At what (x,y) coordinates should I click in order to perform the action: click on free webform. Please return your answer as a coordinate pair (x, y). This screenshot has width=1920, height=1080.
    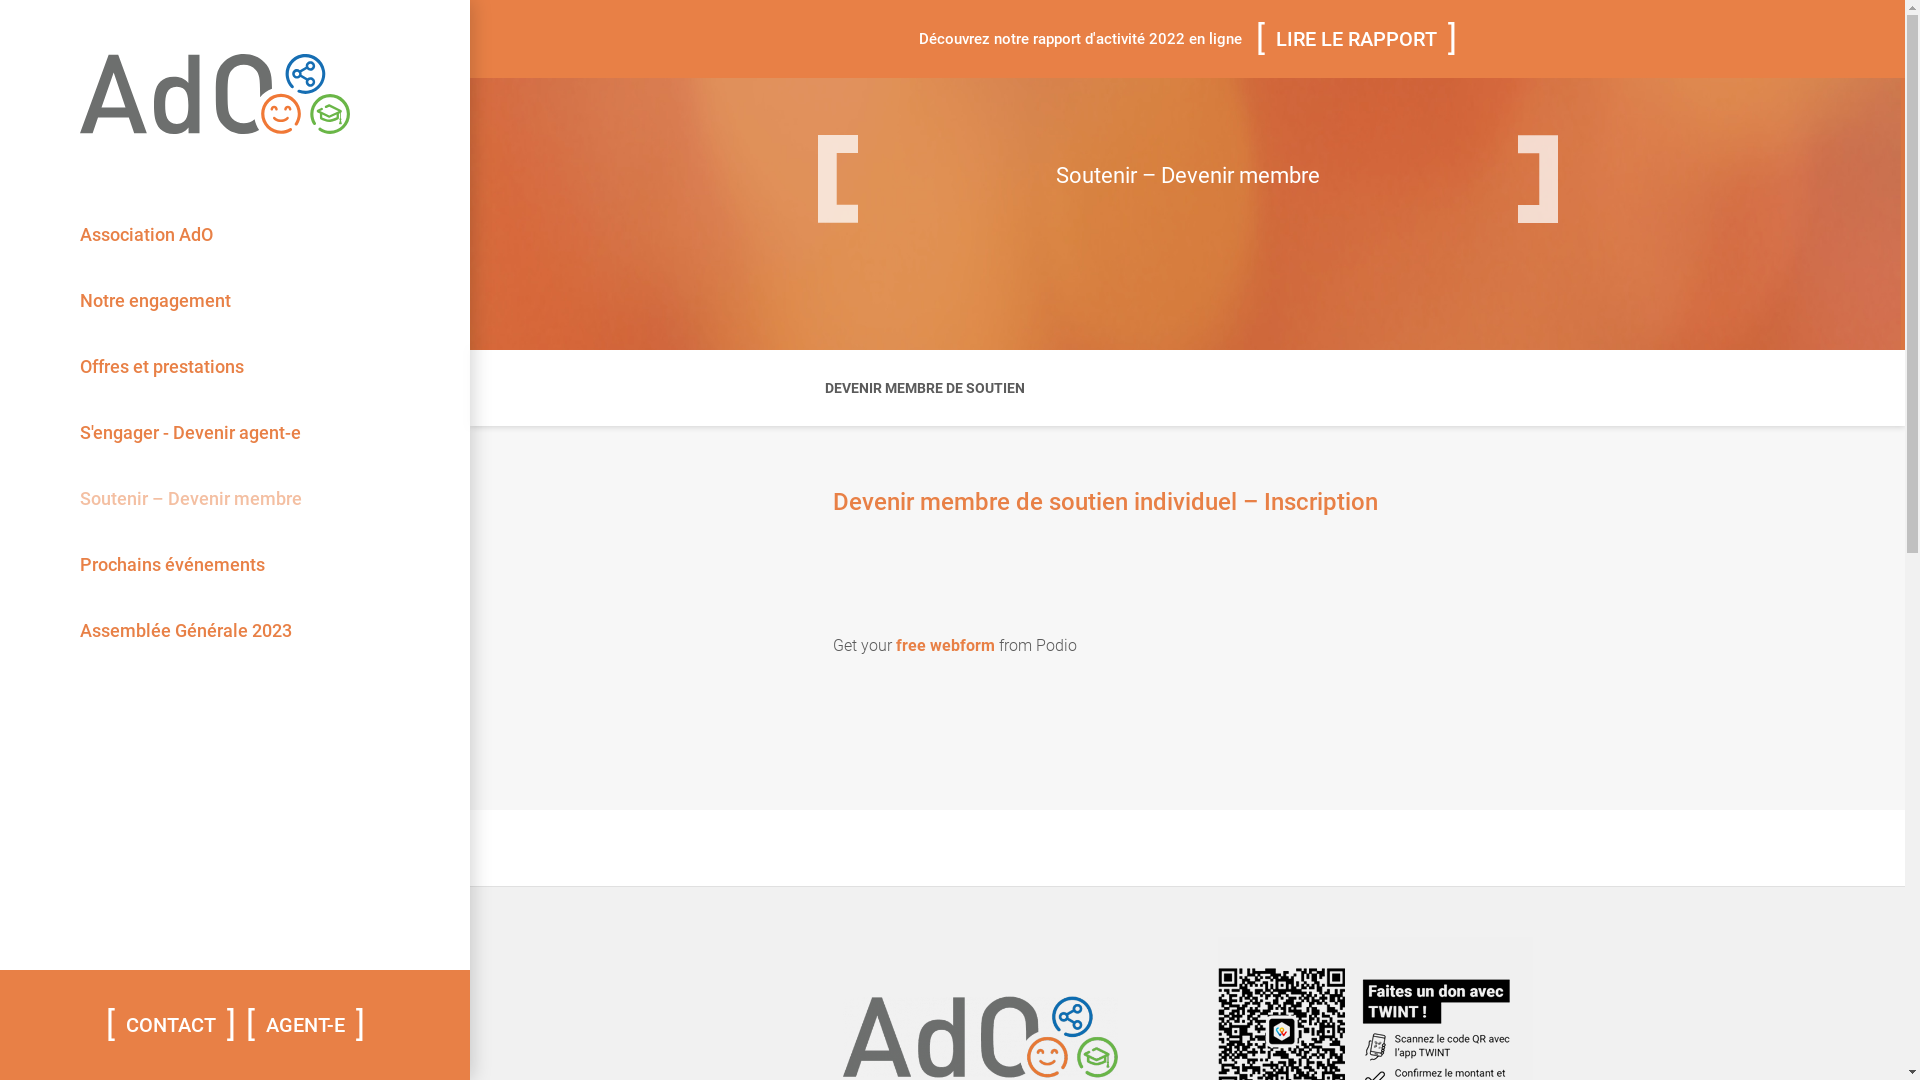
    Looking at the image, I should click on (945, 646).